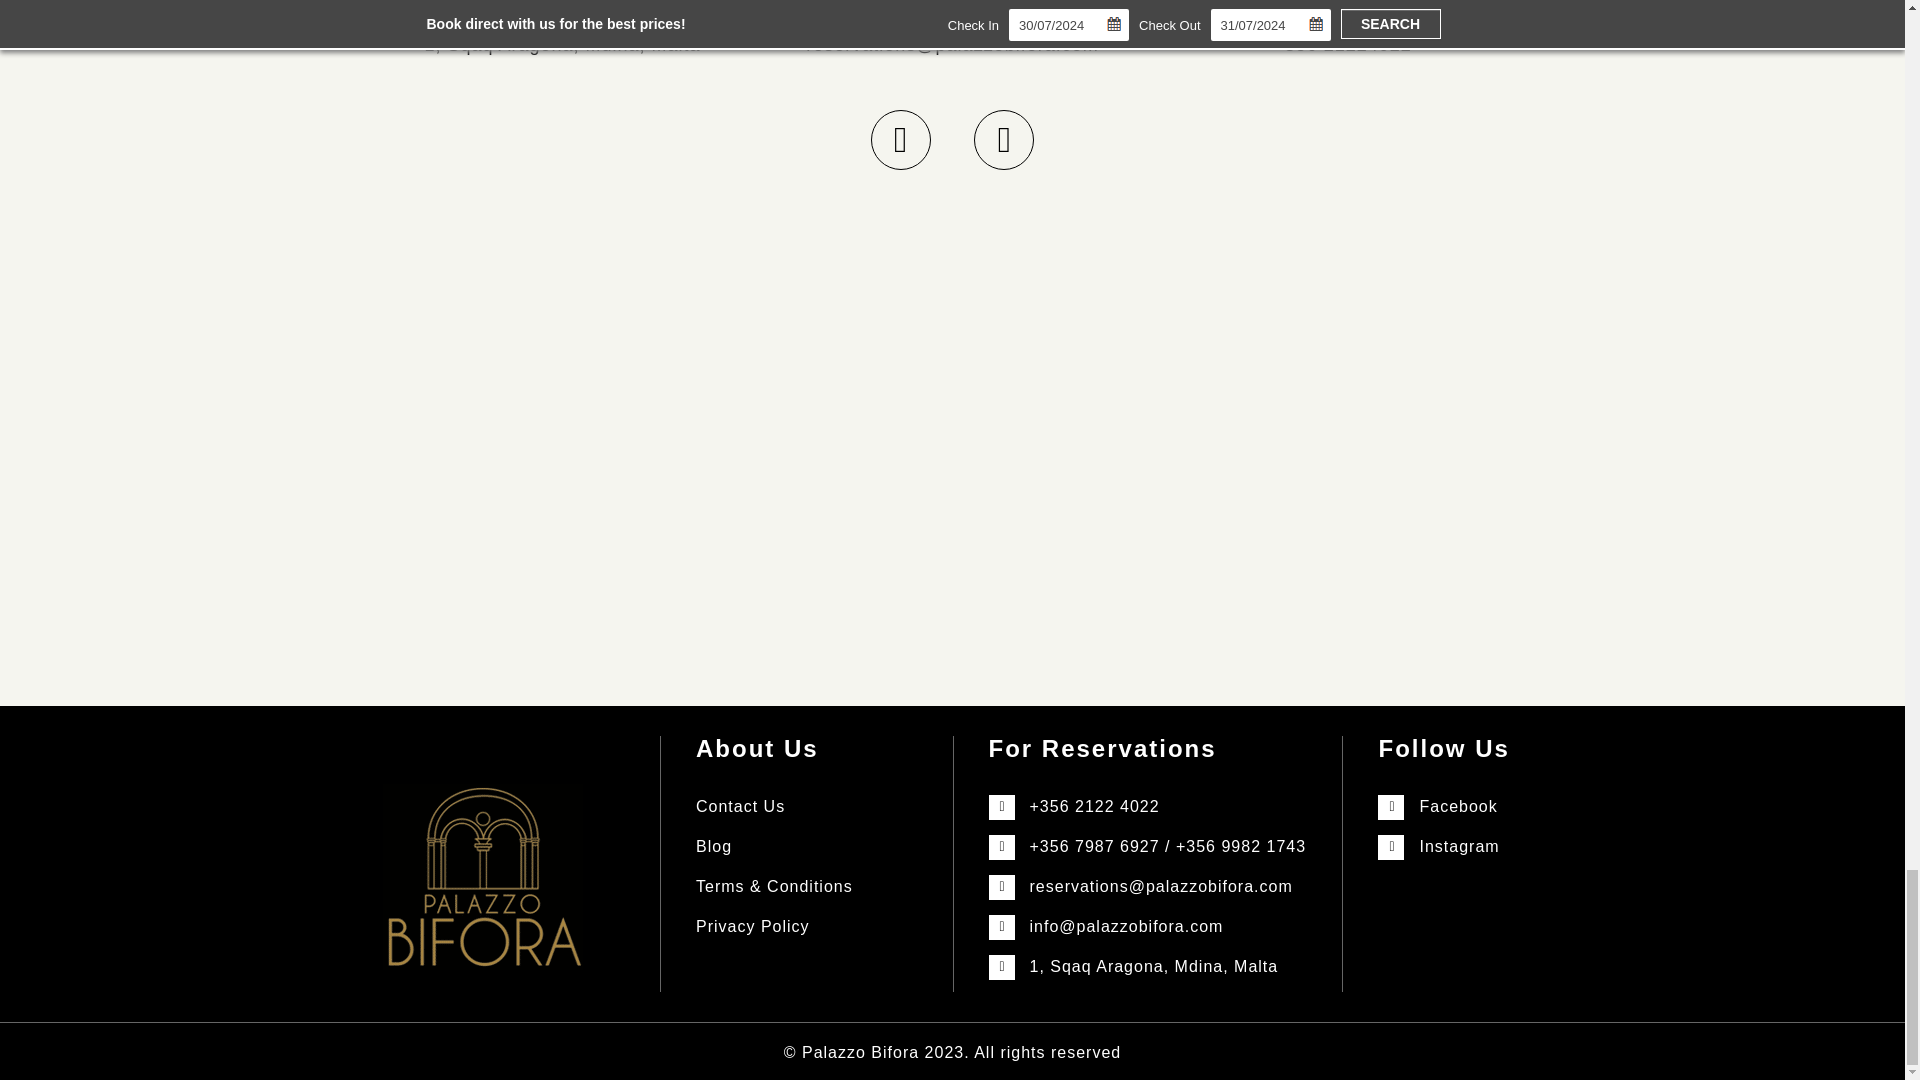 The height and width of the screenshot is (1080, 1920). I want to click on 356 21224022, so click(1348, 44).